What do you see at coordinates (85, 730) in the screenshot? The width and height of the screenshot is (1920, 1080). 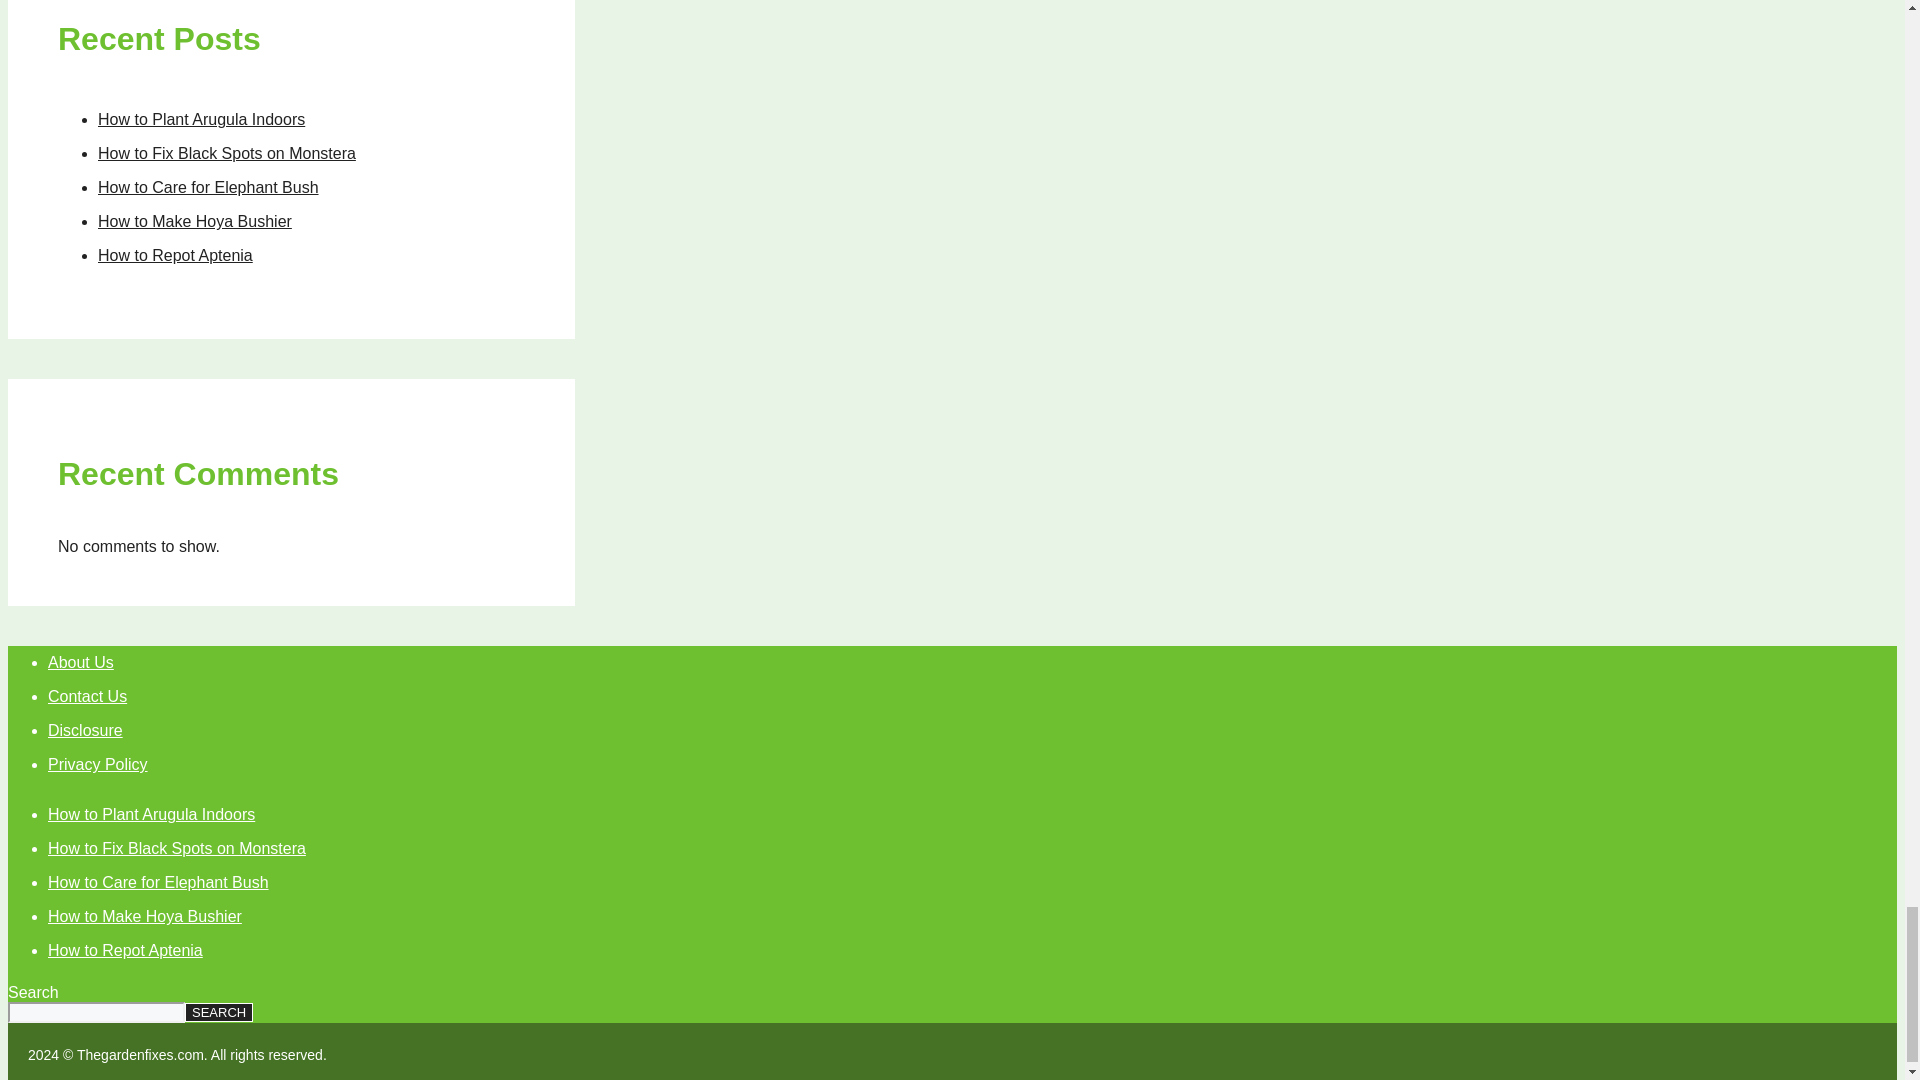 I see `Disclosure` at bounding box center [85, 730].